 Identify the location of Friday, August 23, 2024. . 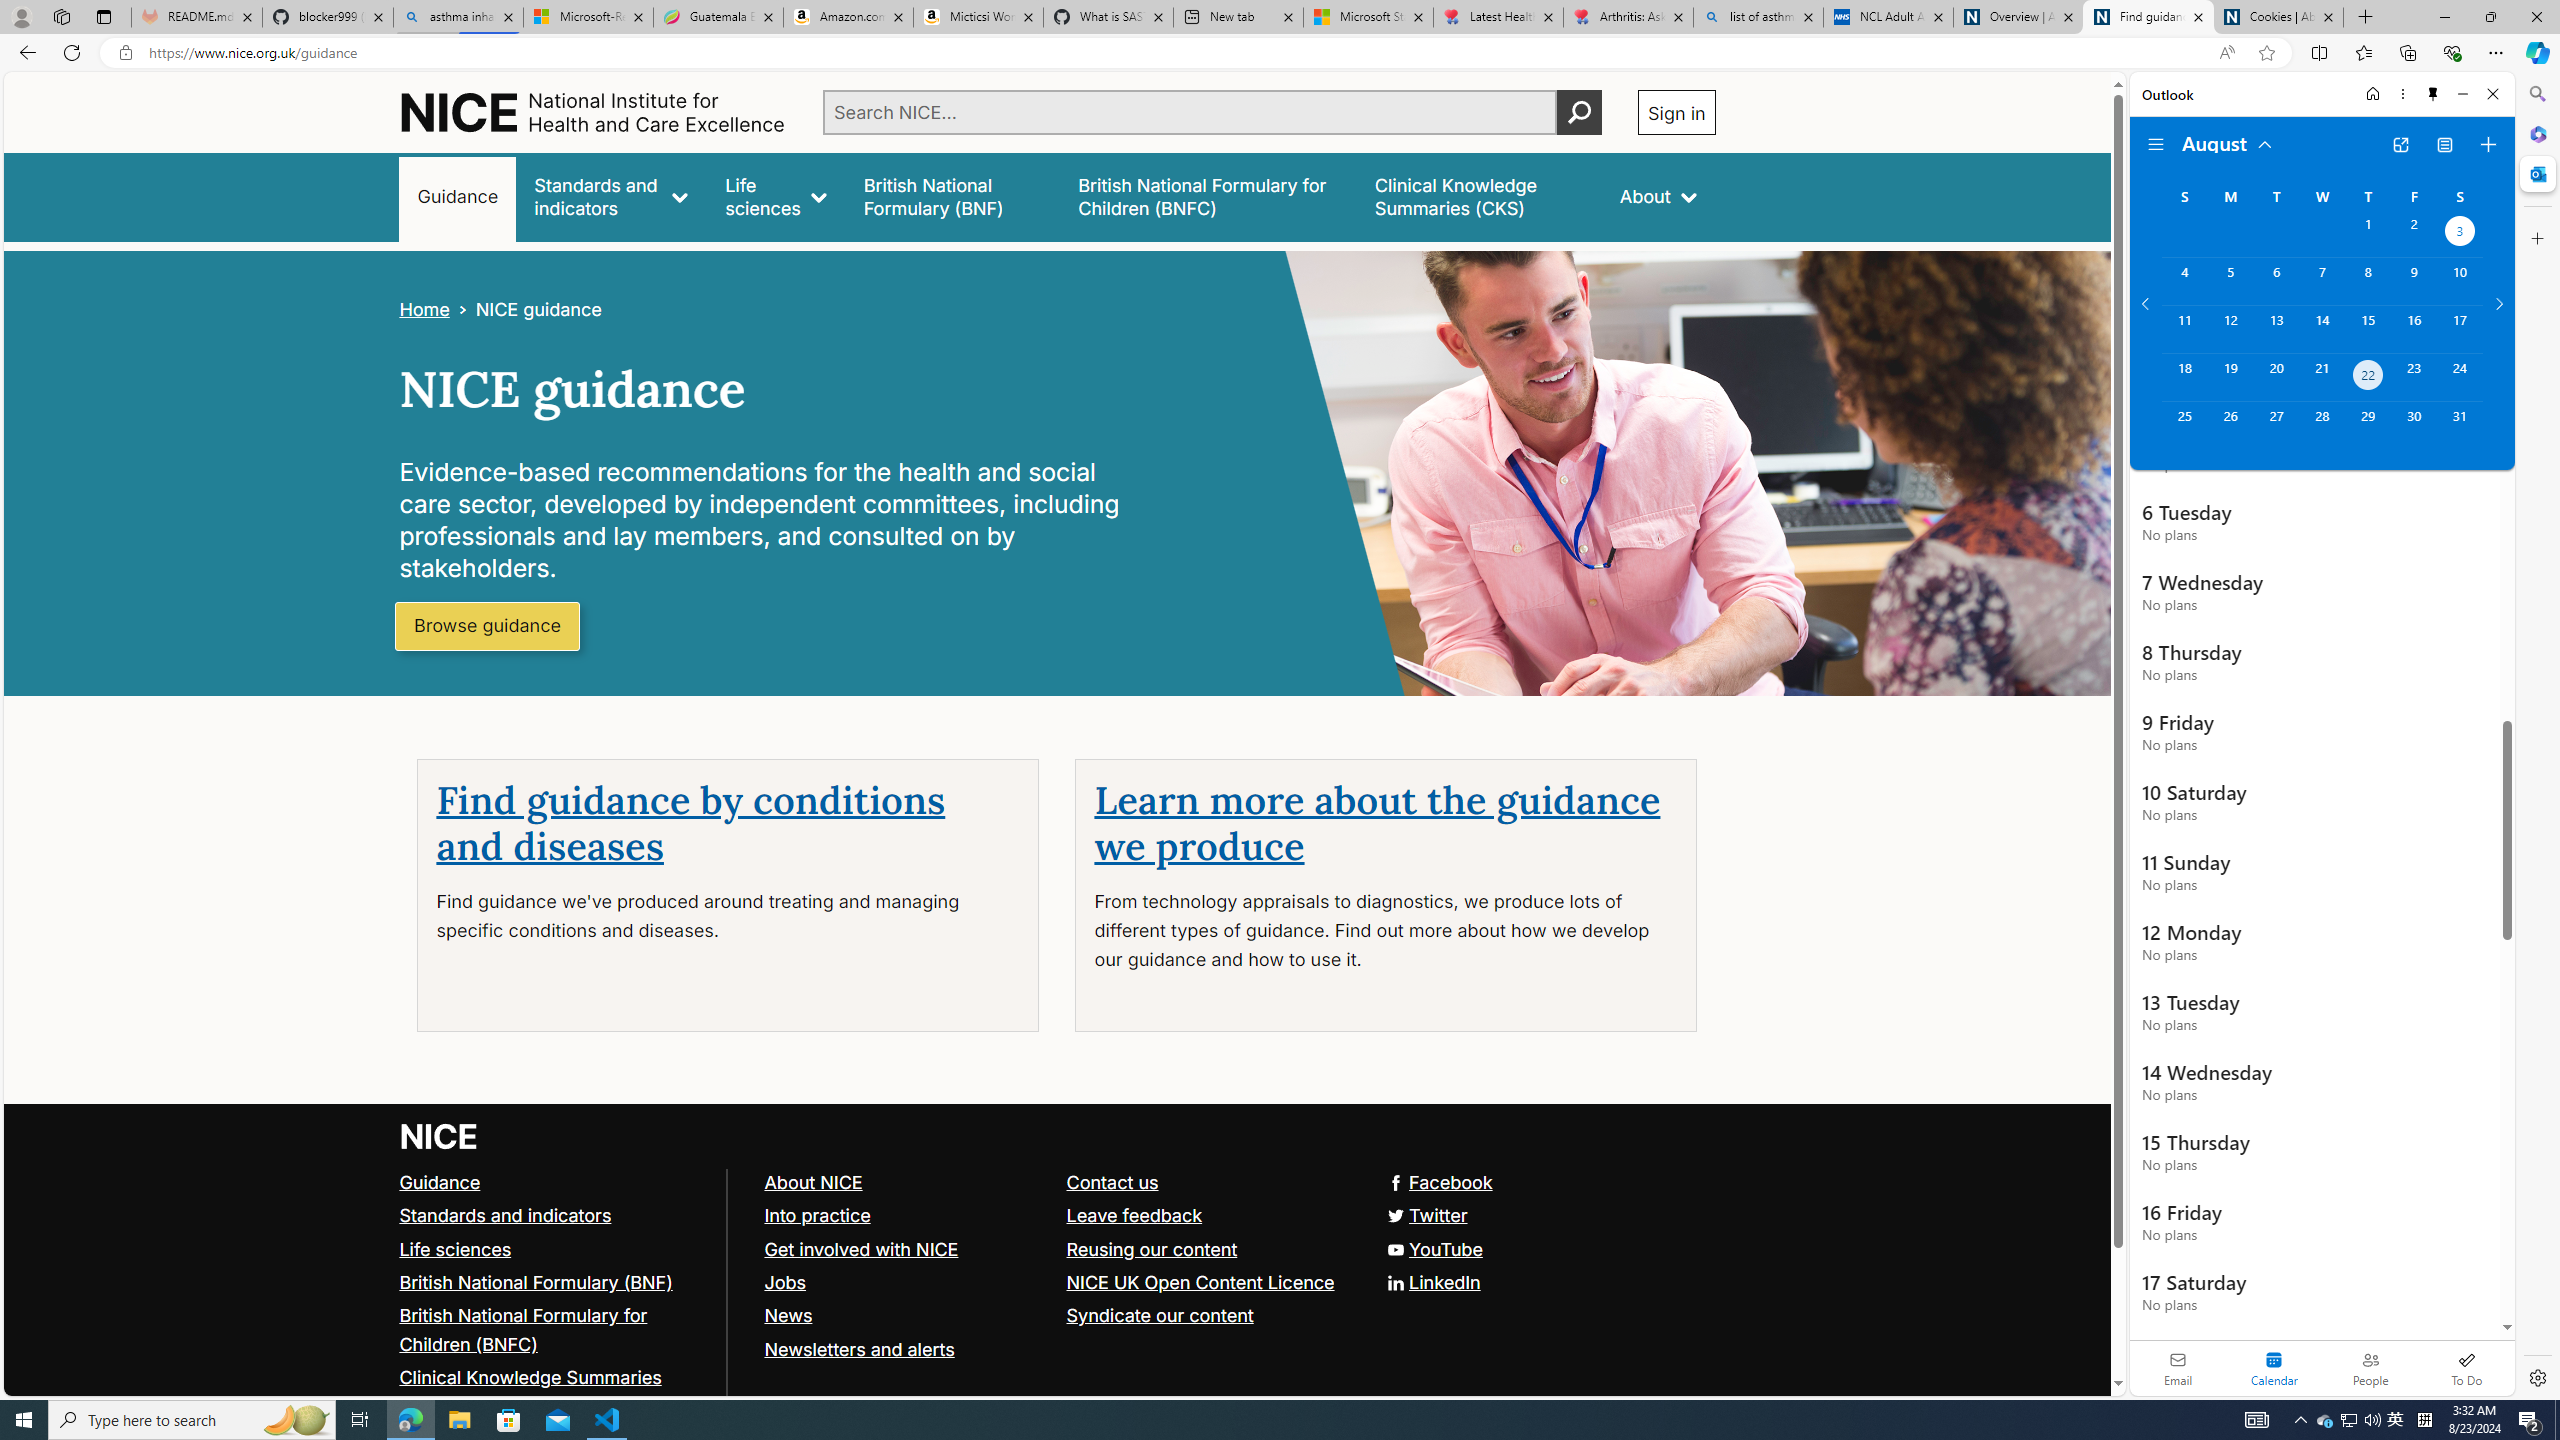
(2414, 377).